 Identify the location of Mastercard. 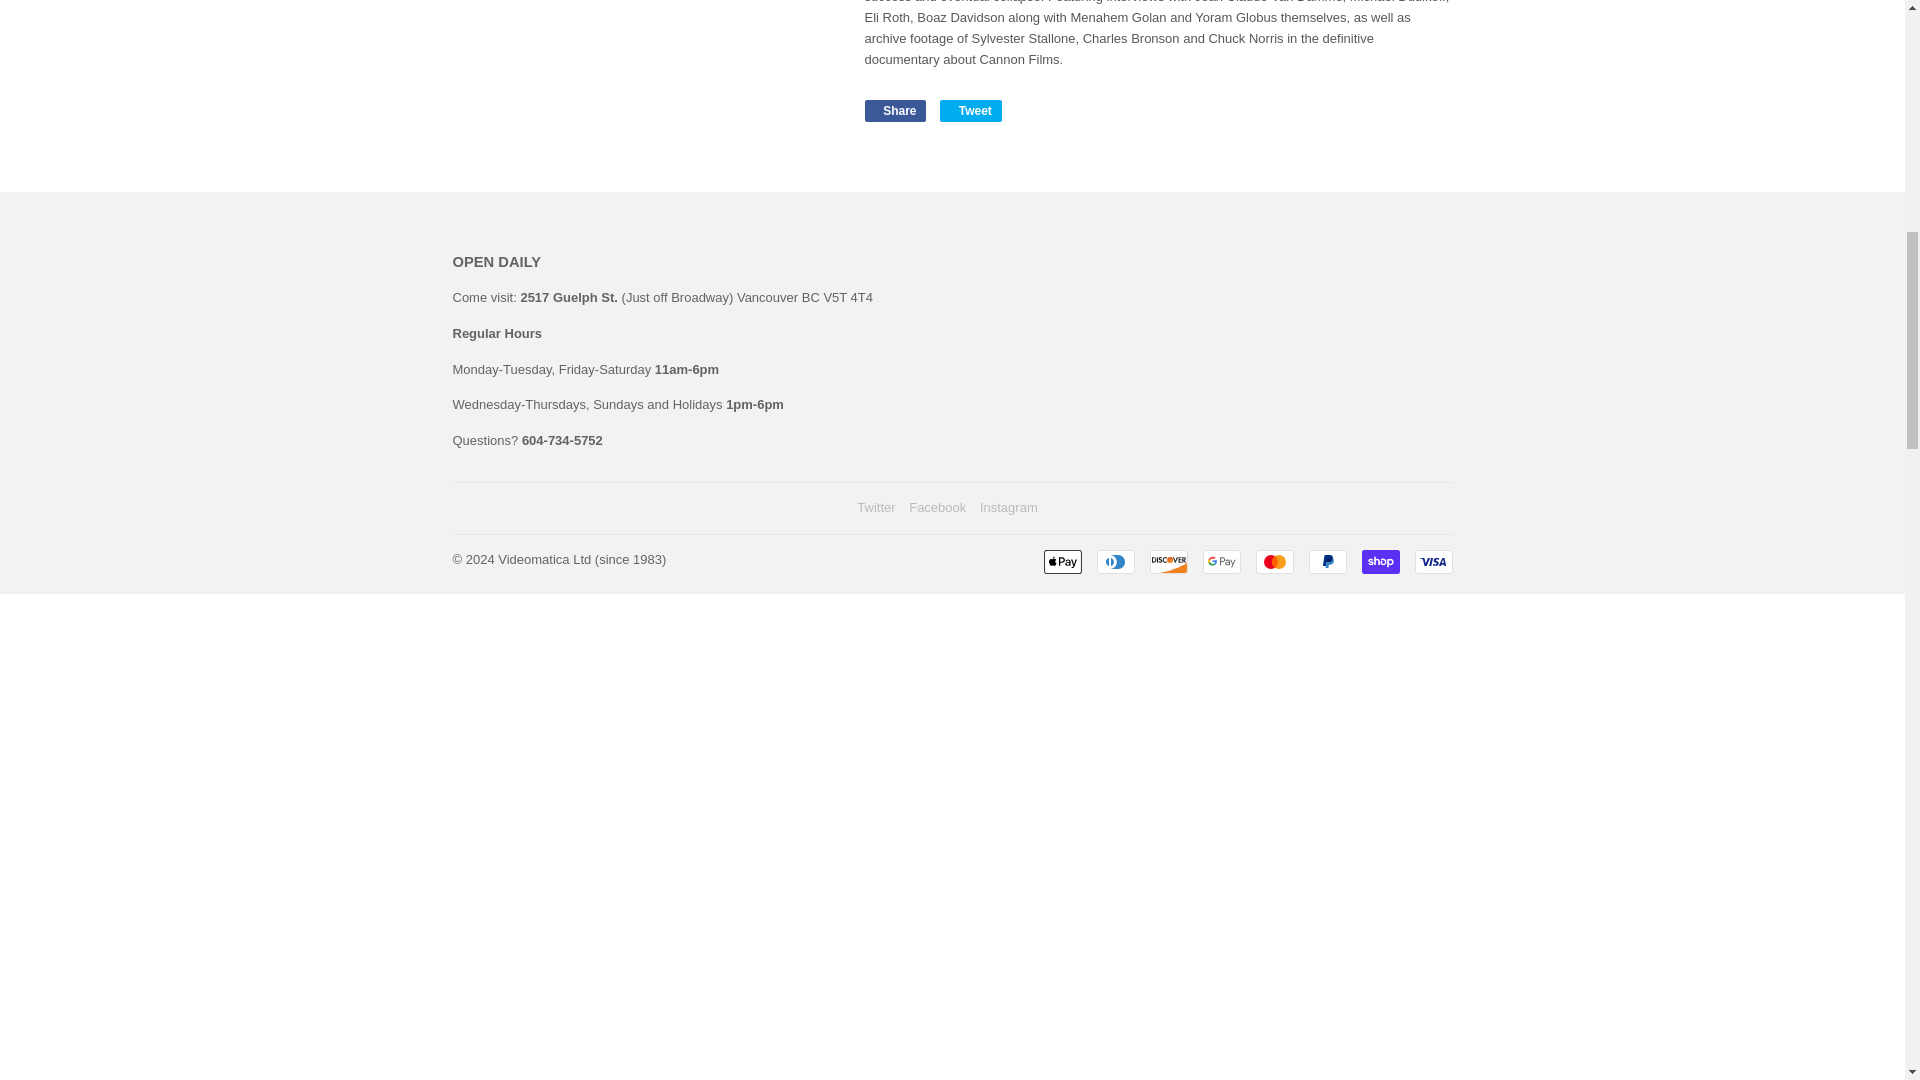
(1274, 561).